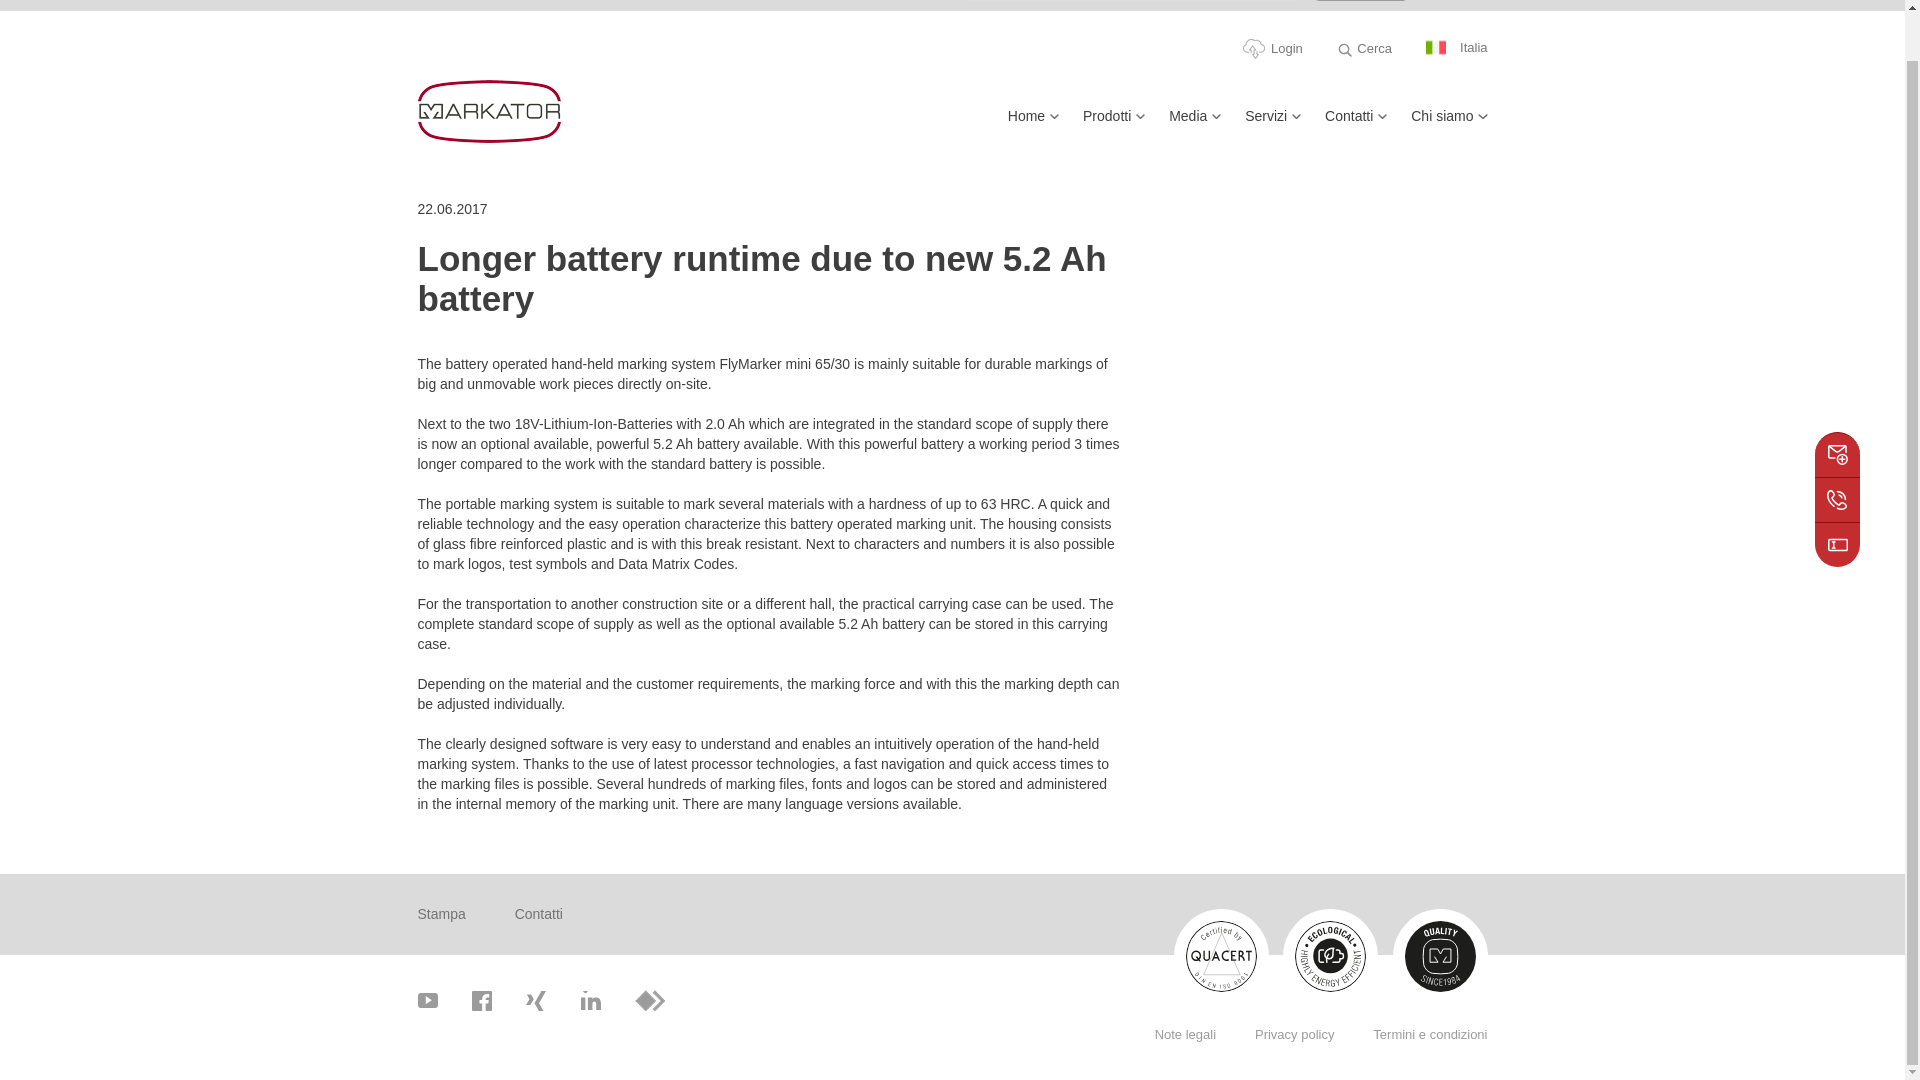 The height and width of the screenshot is (1080, 1920). I want to click on Italia, so click(1456, 48).